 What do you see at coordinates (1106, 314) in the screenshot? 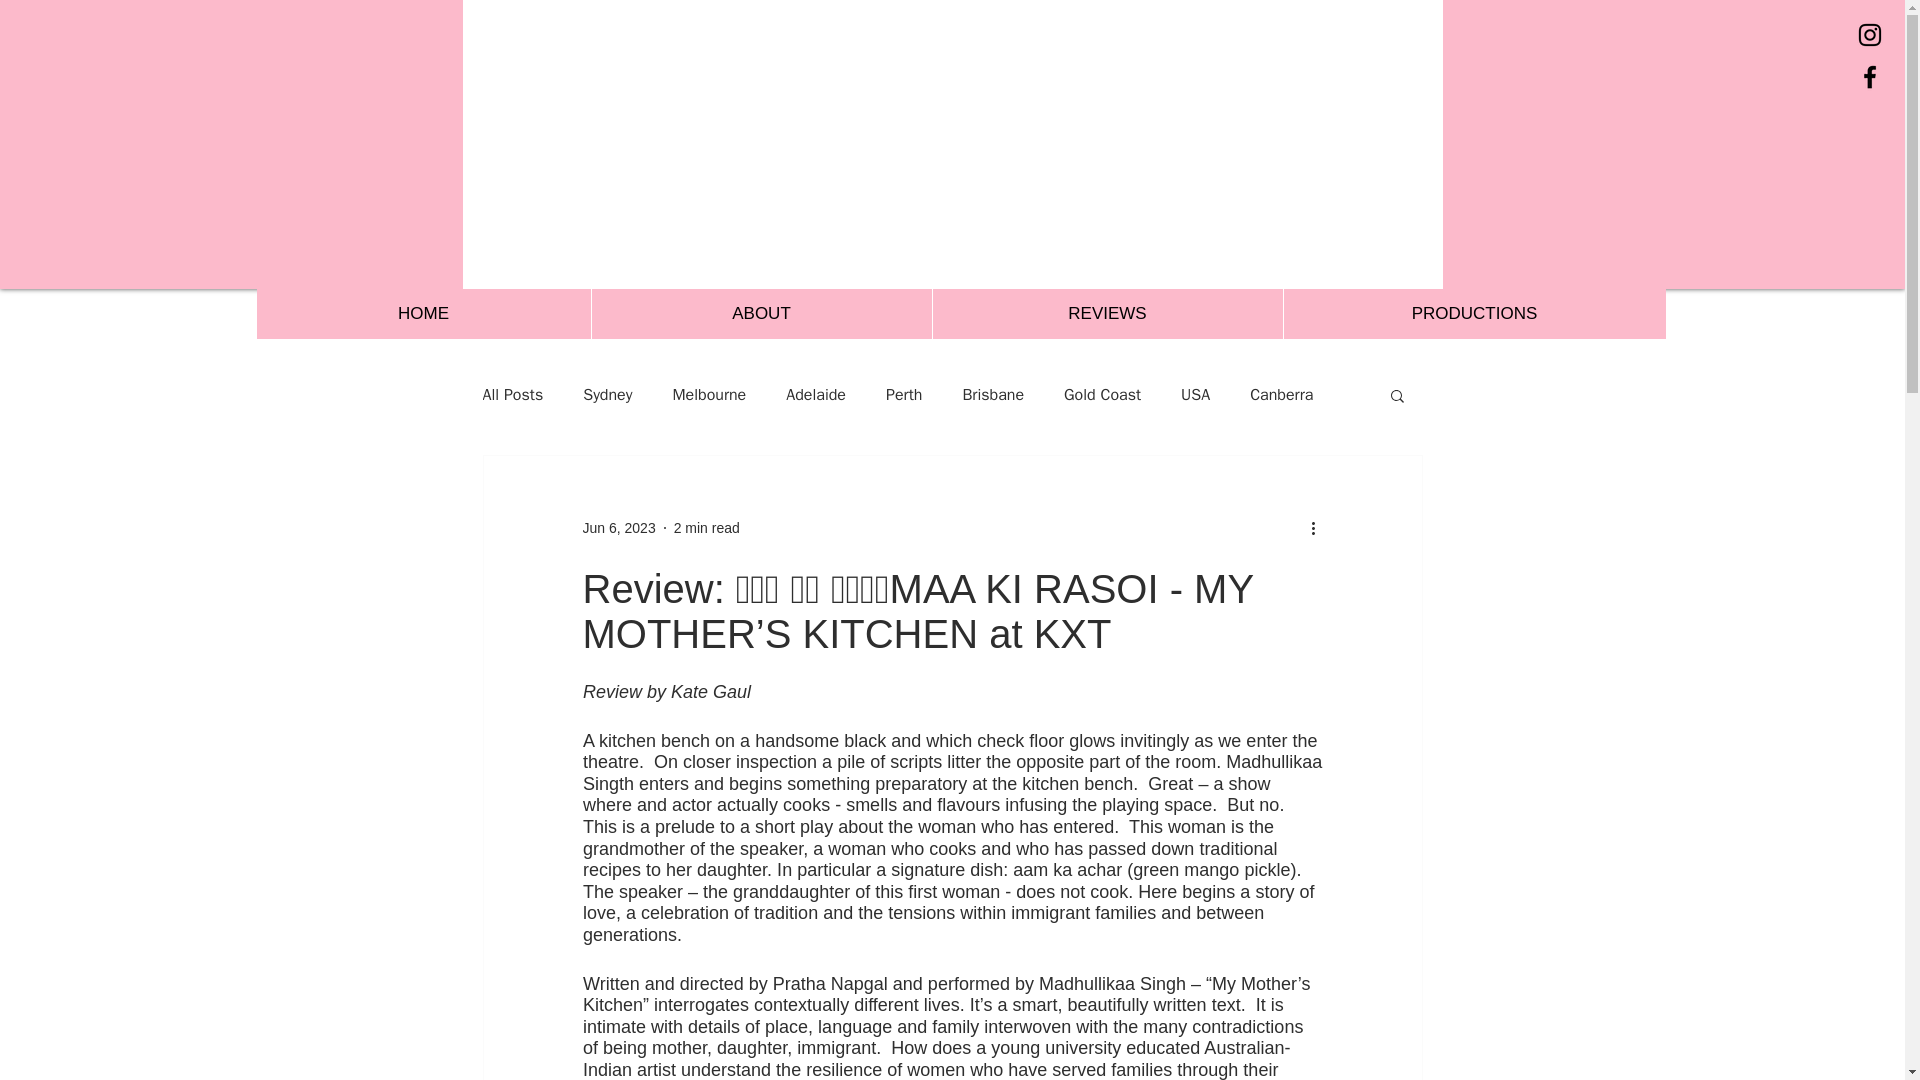
I see `REVIEWS` at bounding box center [1106, 314].